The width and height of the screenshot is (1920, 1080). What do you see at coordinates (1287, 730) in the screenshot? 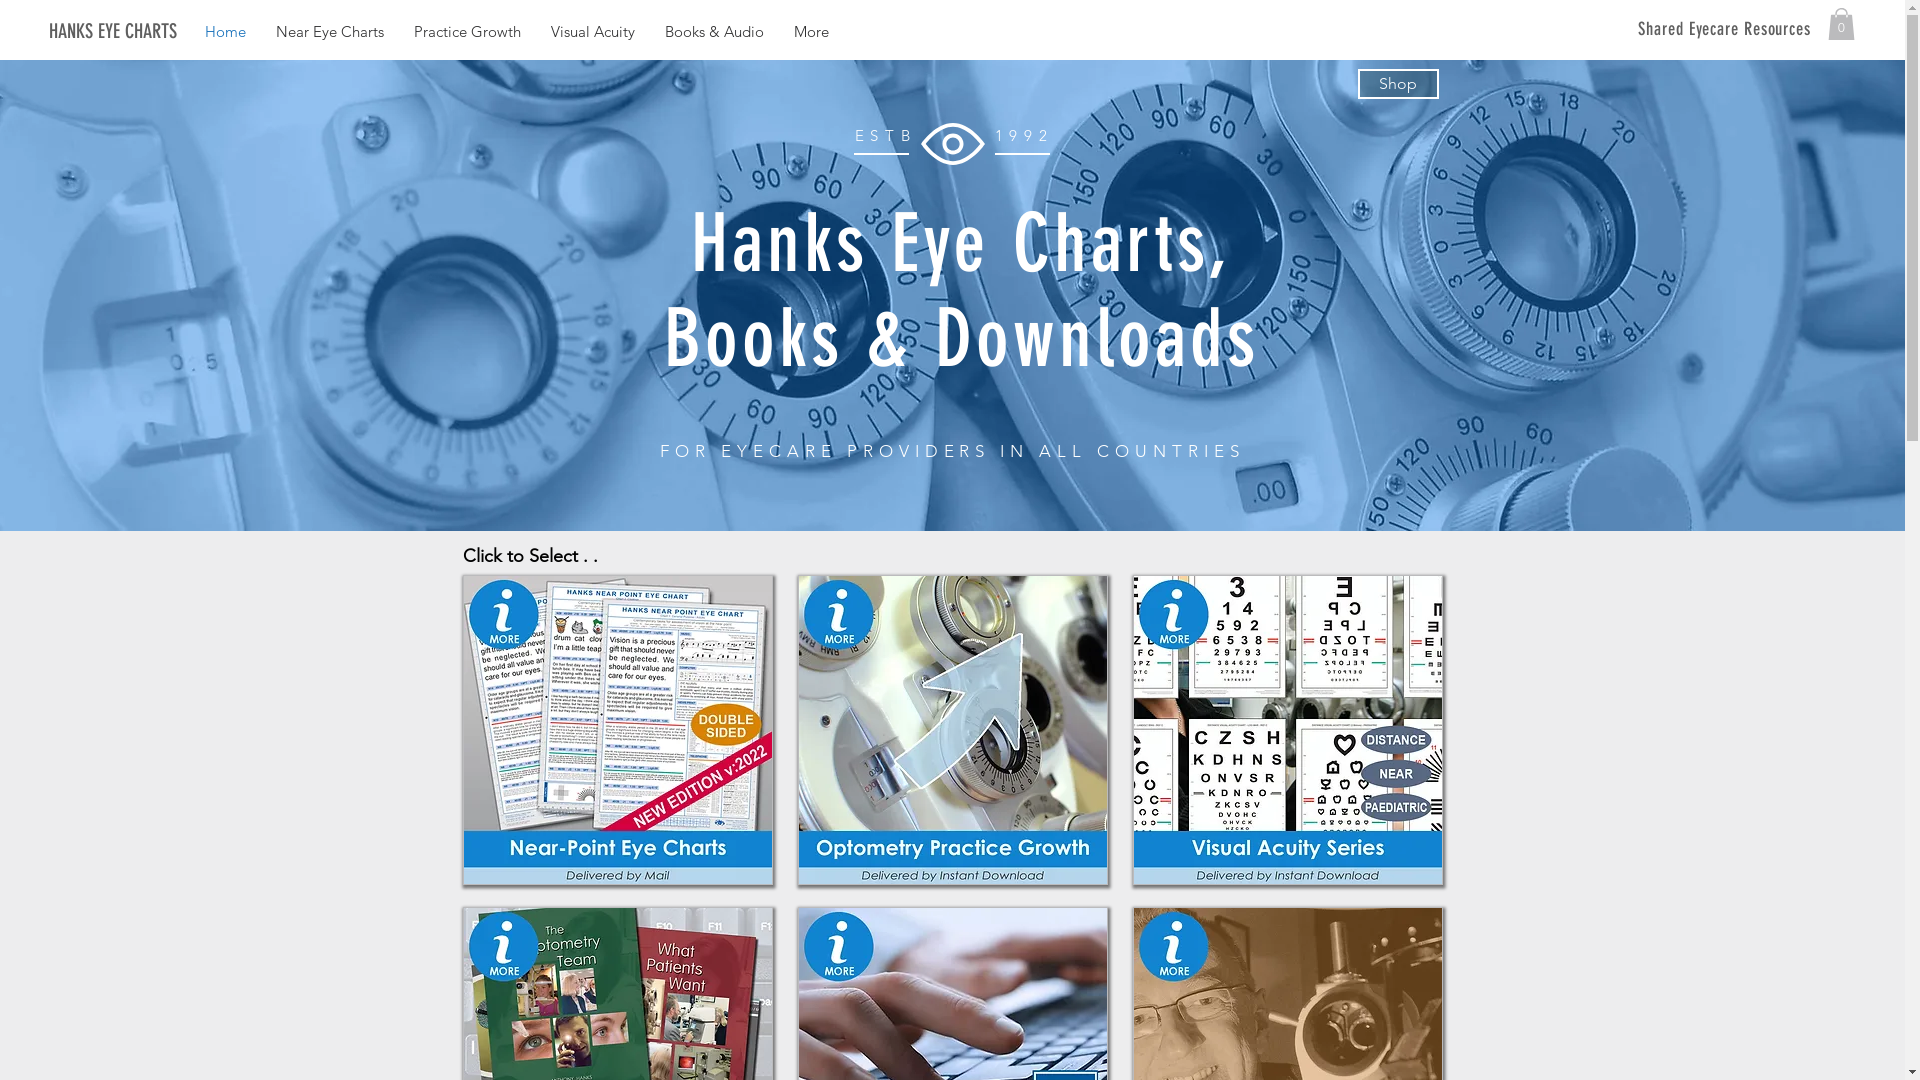
I see `Click for more information` at bounding box center [1287, 730].